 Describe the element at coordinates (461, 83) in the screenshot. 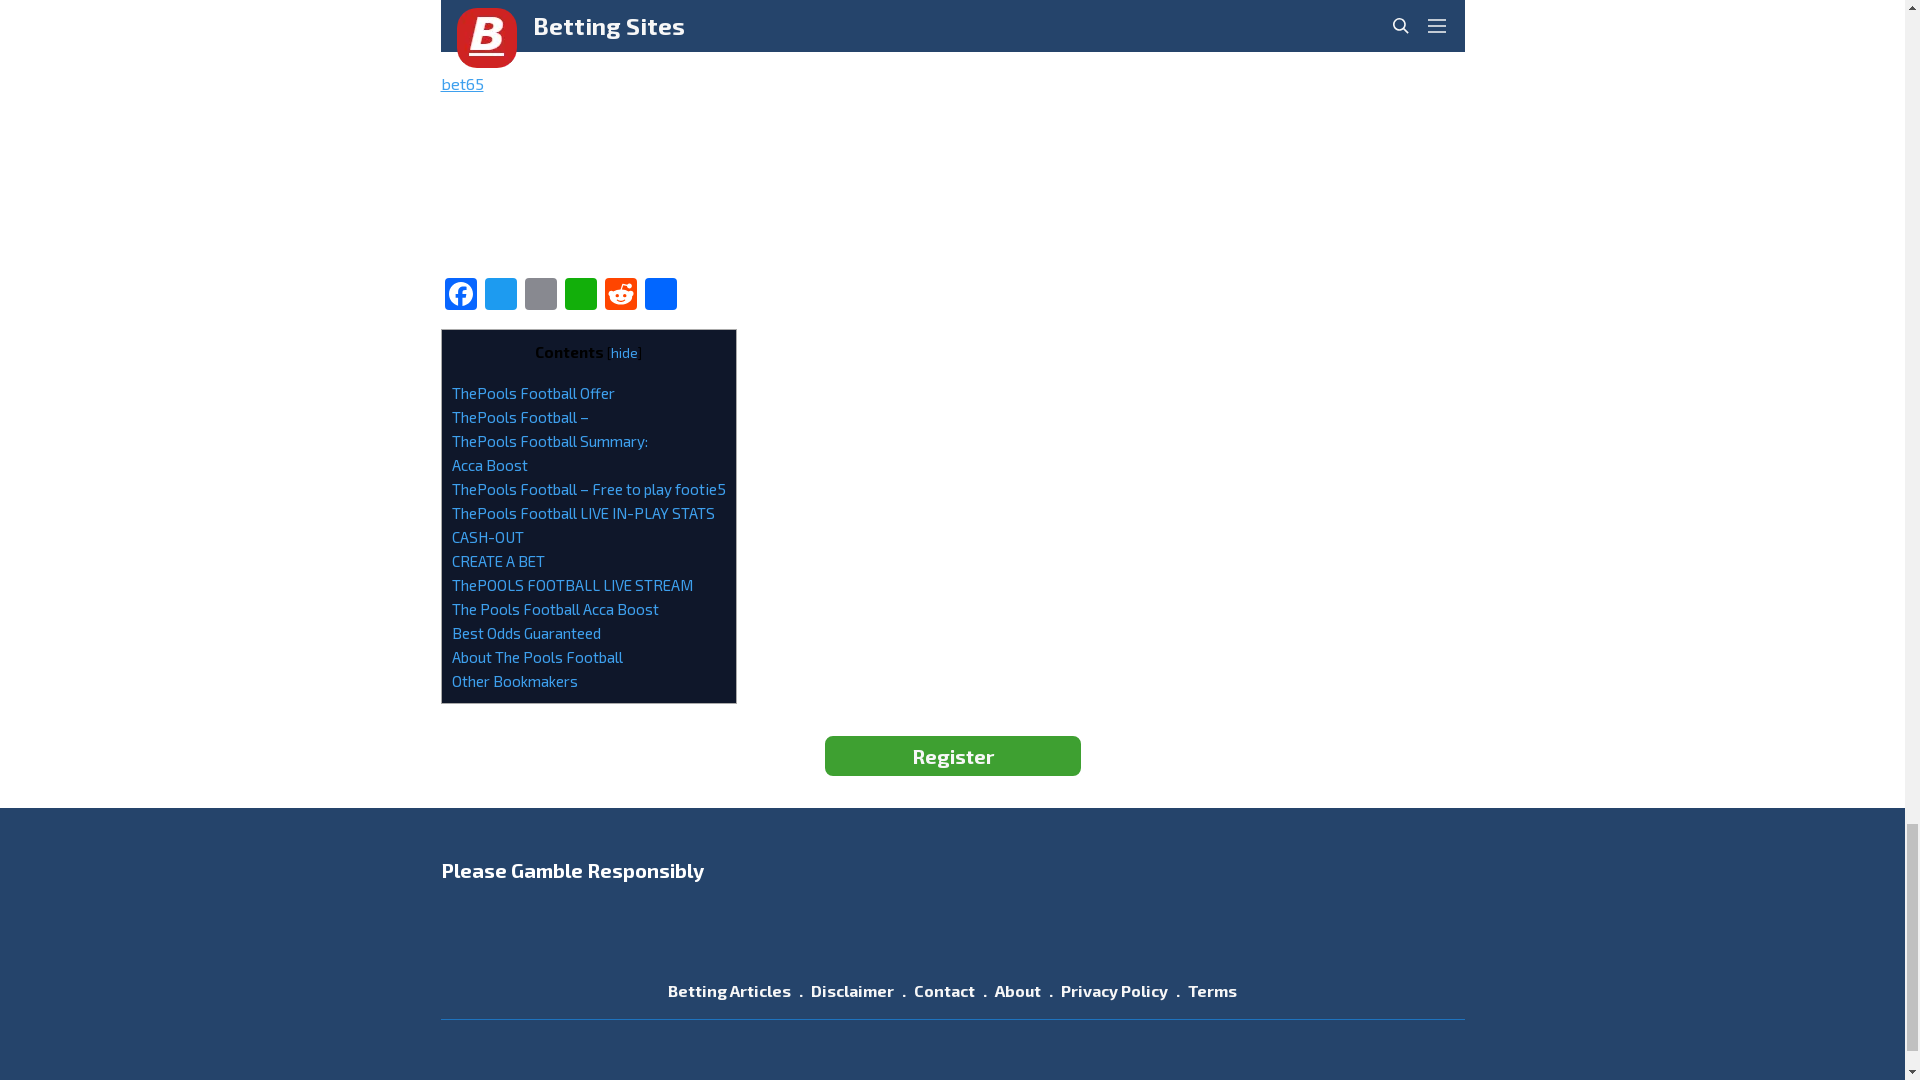

I see `bet65` at that location.